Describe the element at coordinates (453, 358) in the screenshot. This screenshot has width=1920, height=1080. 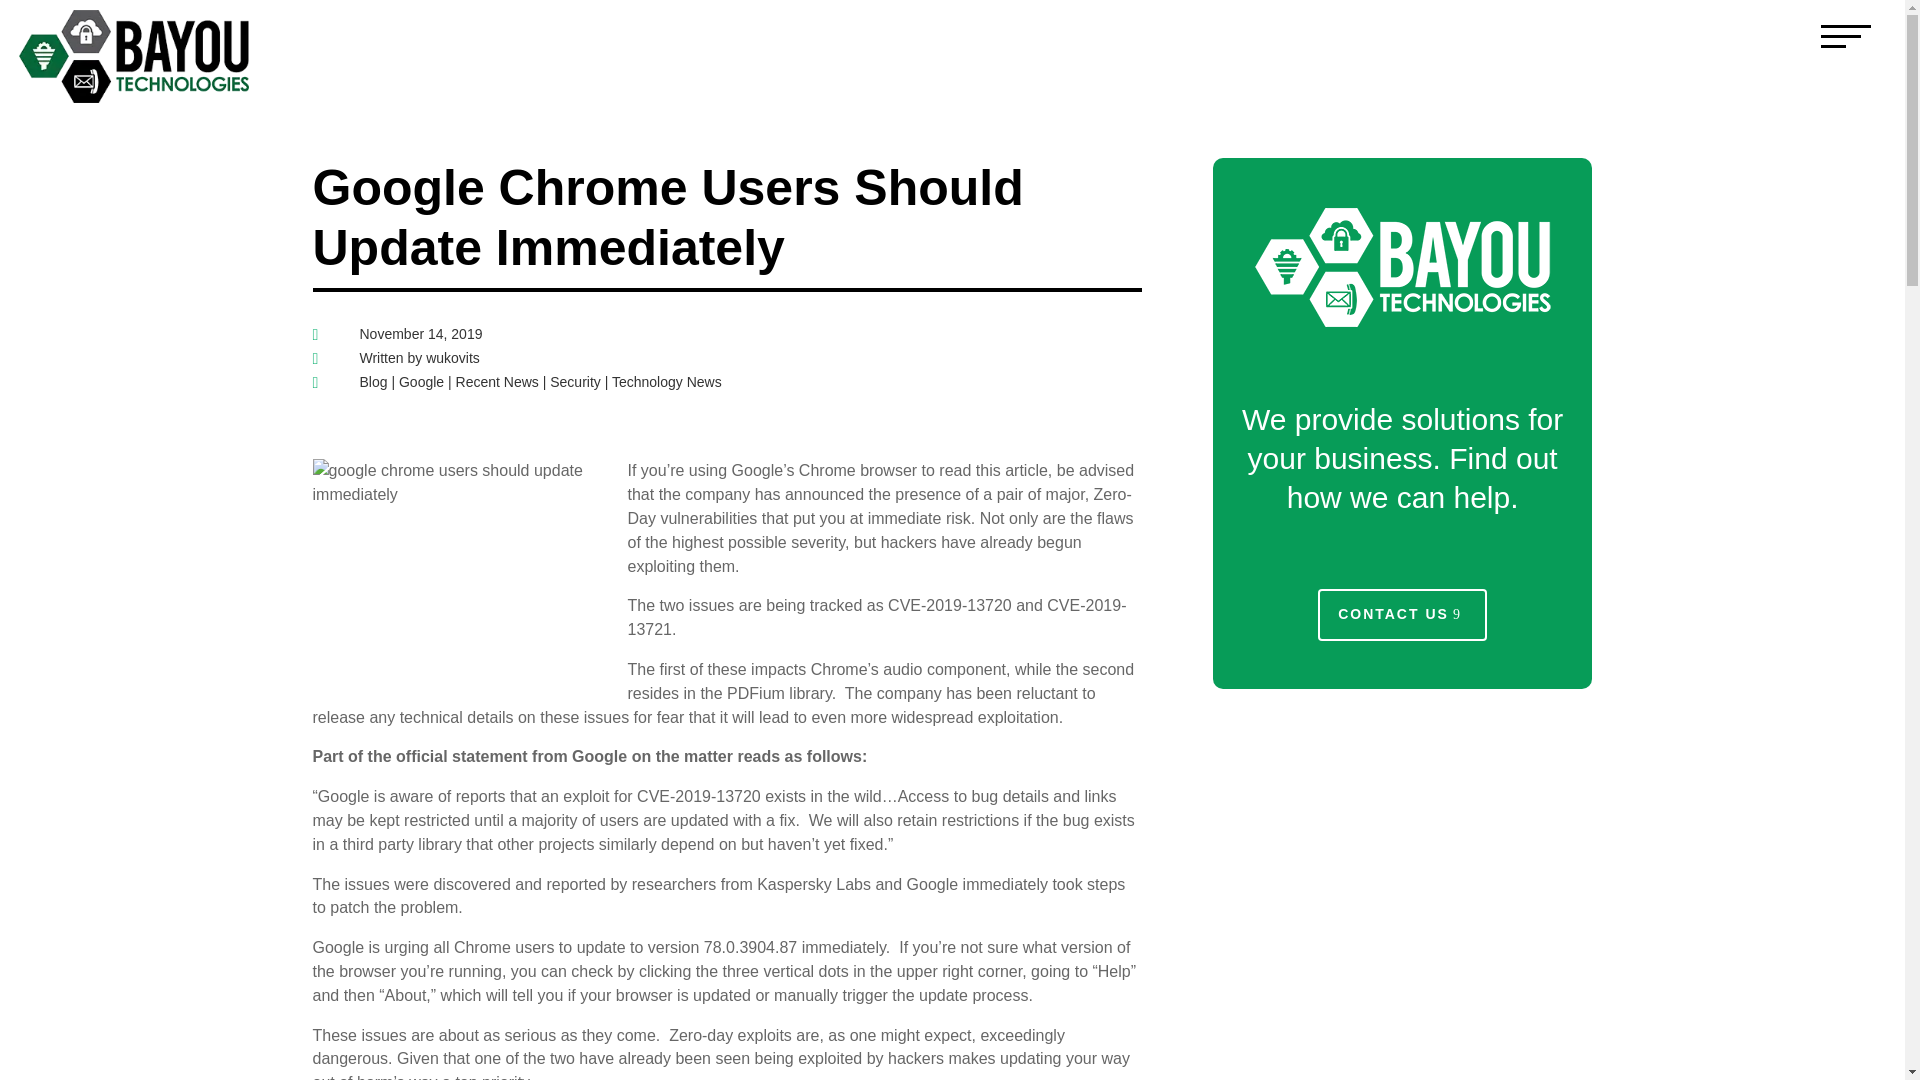
I see `wukovits` at that location.